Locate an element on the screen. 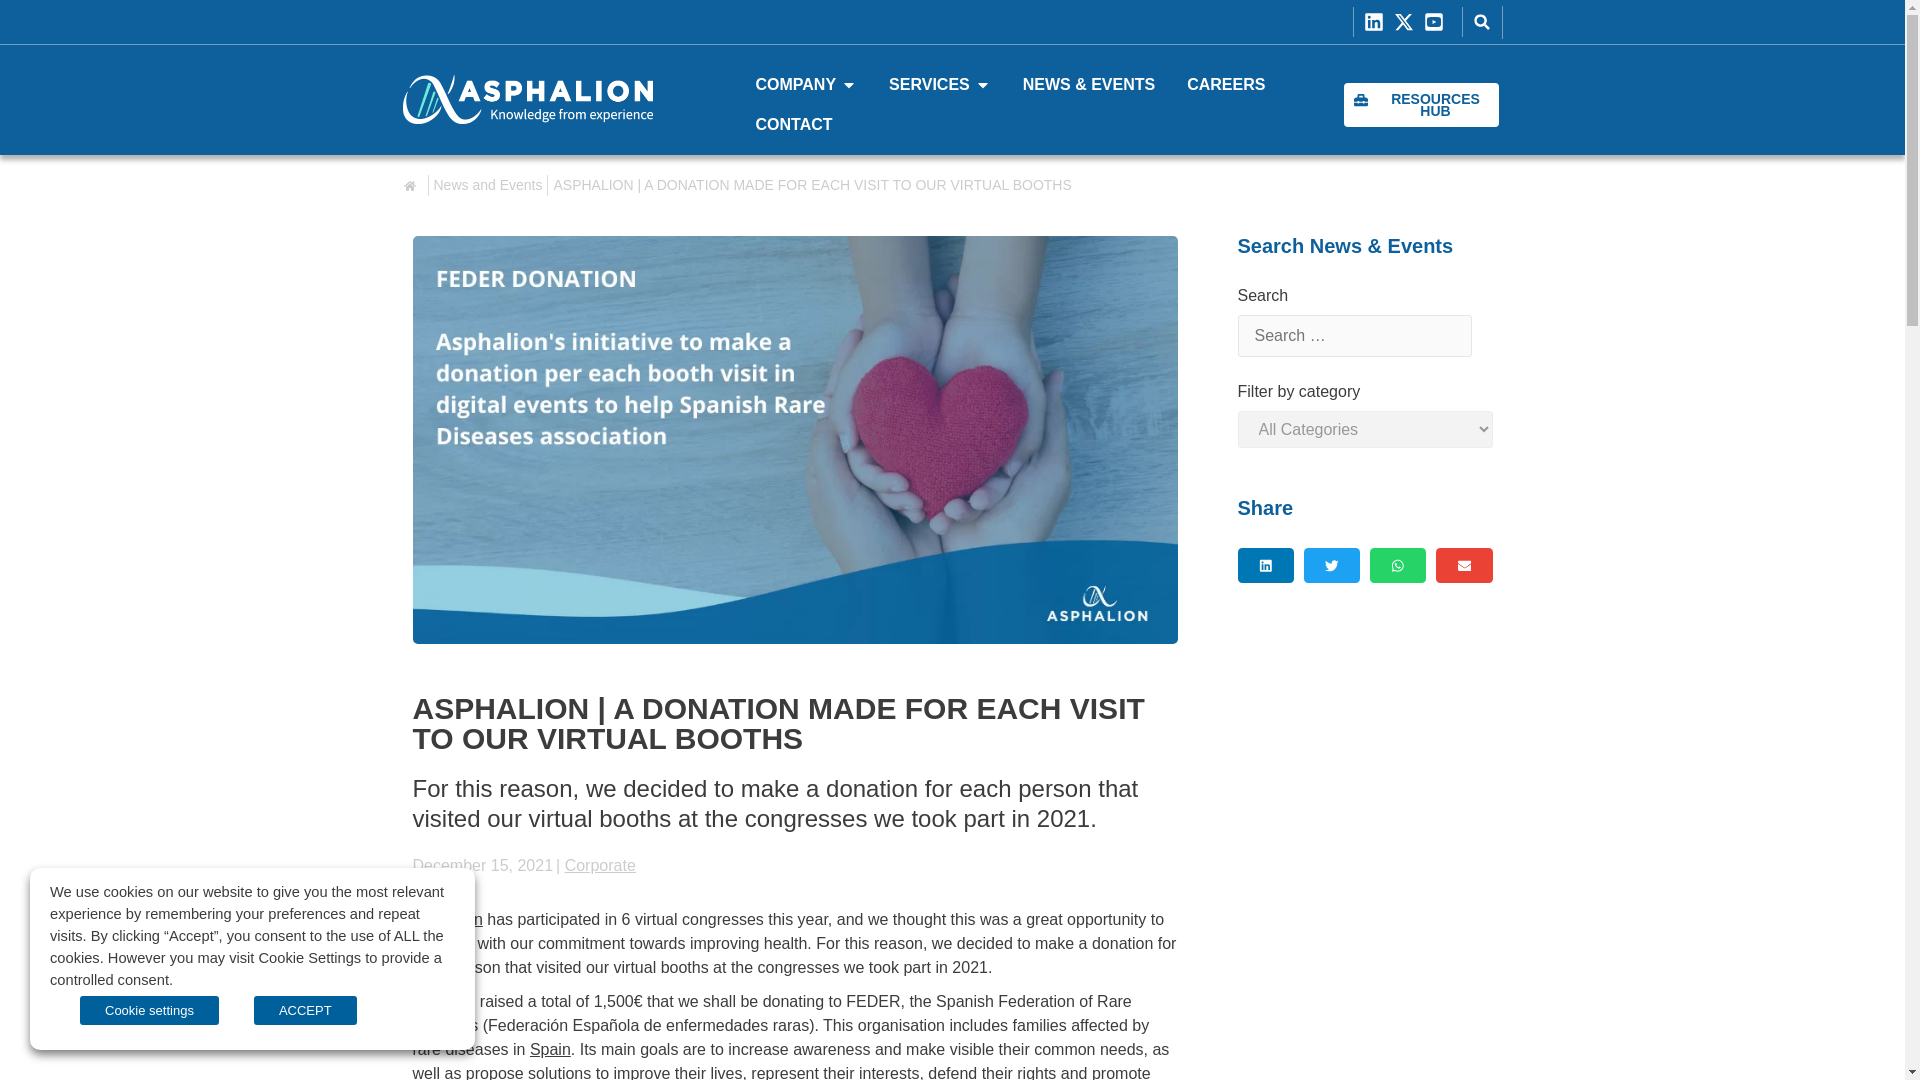 The image size is (1920, 1080). Go to Twitter is located at coordinates (1408, 22).